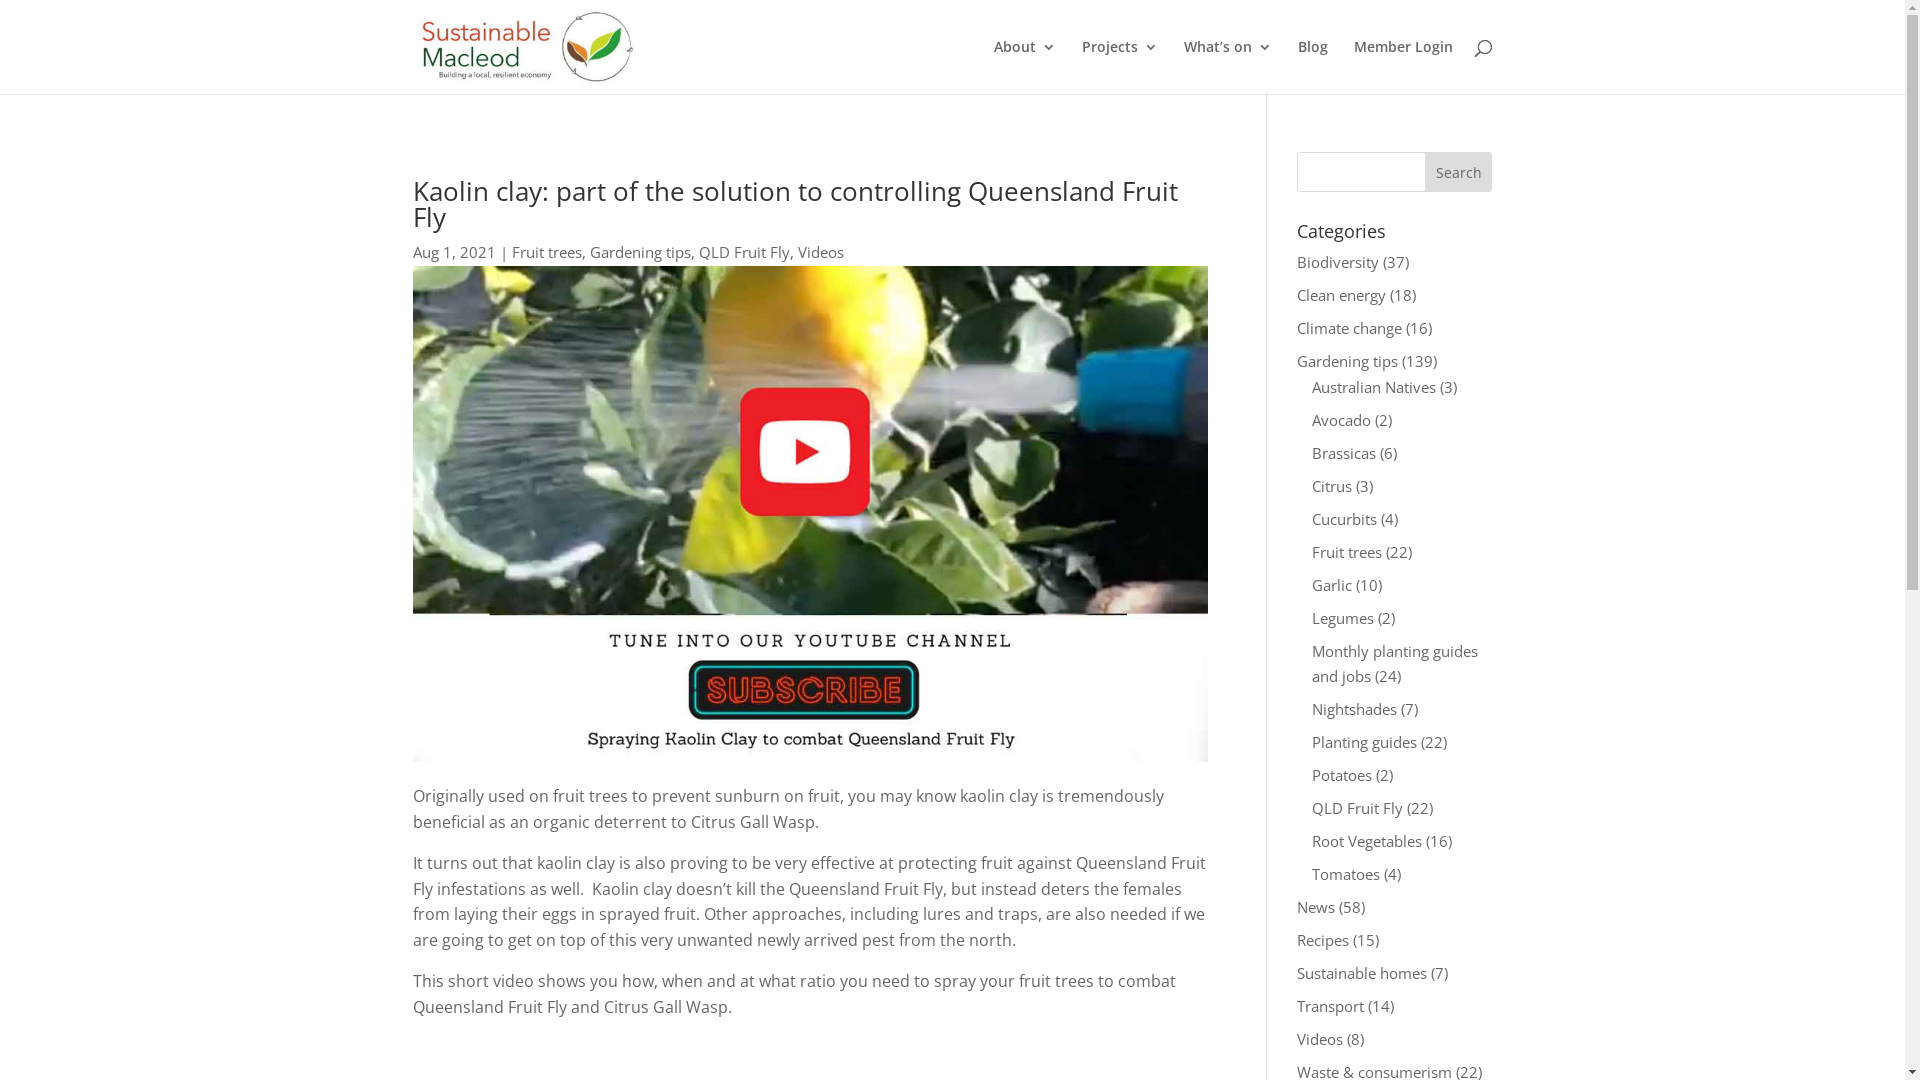 This screenshot has width=1920, height=1080. What do you see at coordinates (1358, 808) in the screenshot?
I see `QLD Fruit Fly` at bounding box center [1358, 808].